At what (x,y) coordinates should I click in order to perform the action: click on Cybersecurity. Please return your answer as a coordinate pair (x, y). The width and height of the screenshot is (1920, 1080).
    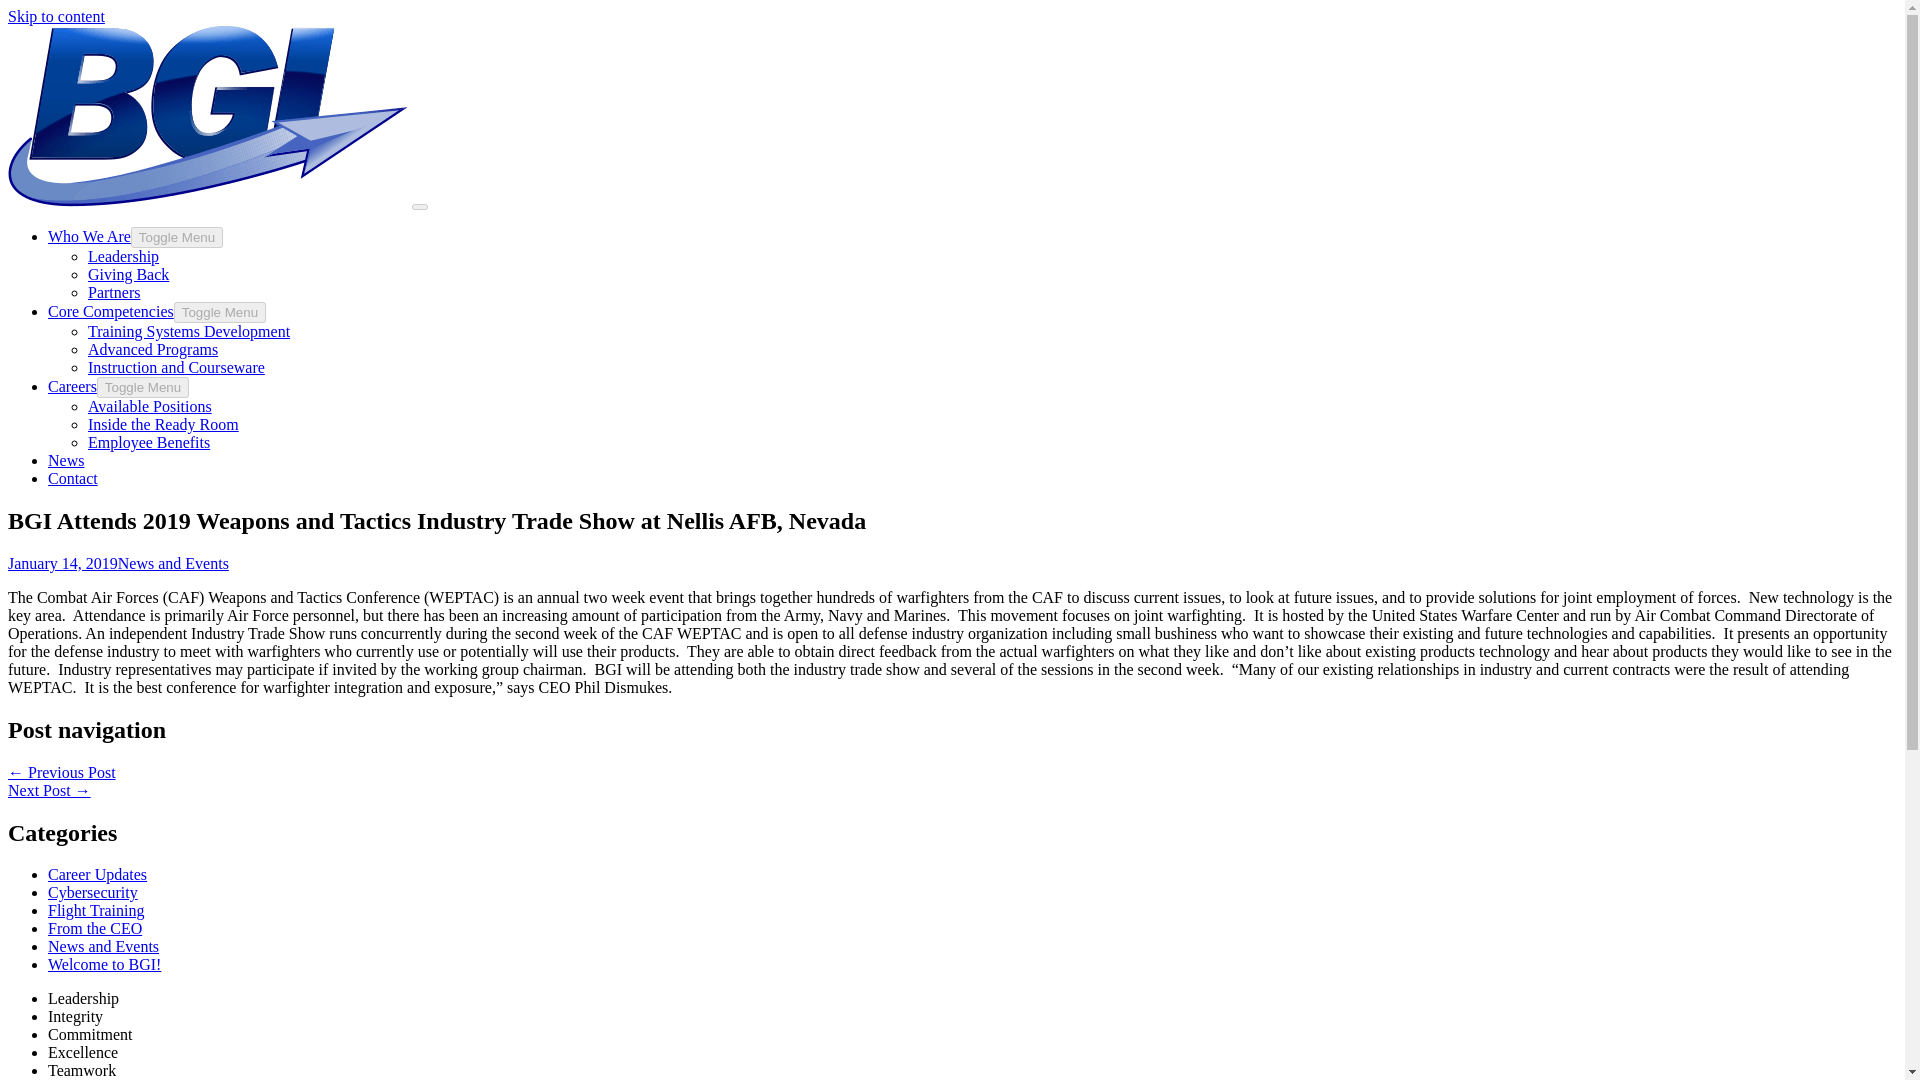
    Looking at the image, I should click on (93, 892).